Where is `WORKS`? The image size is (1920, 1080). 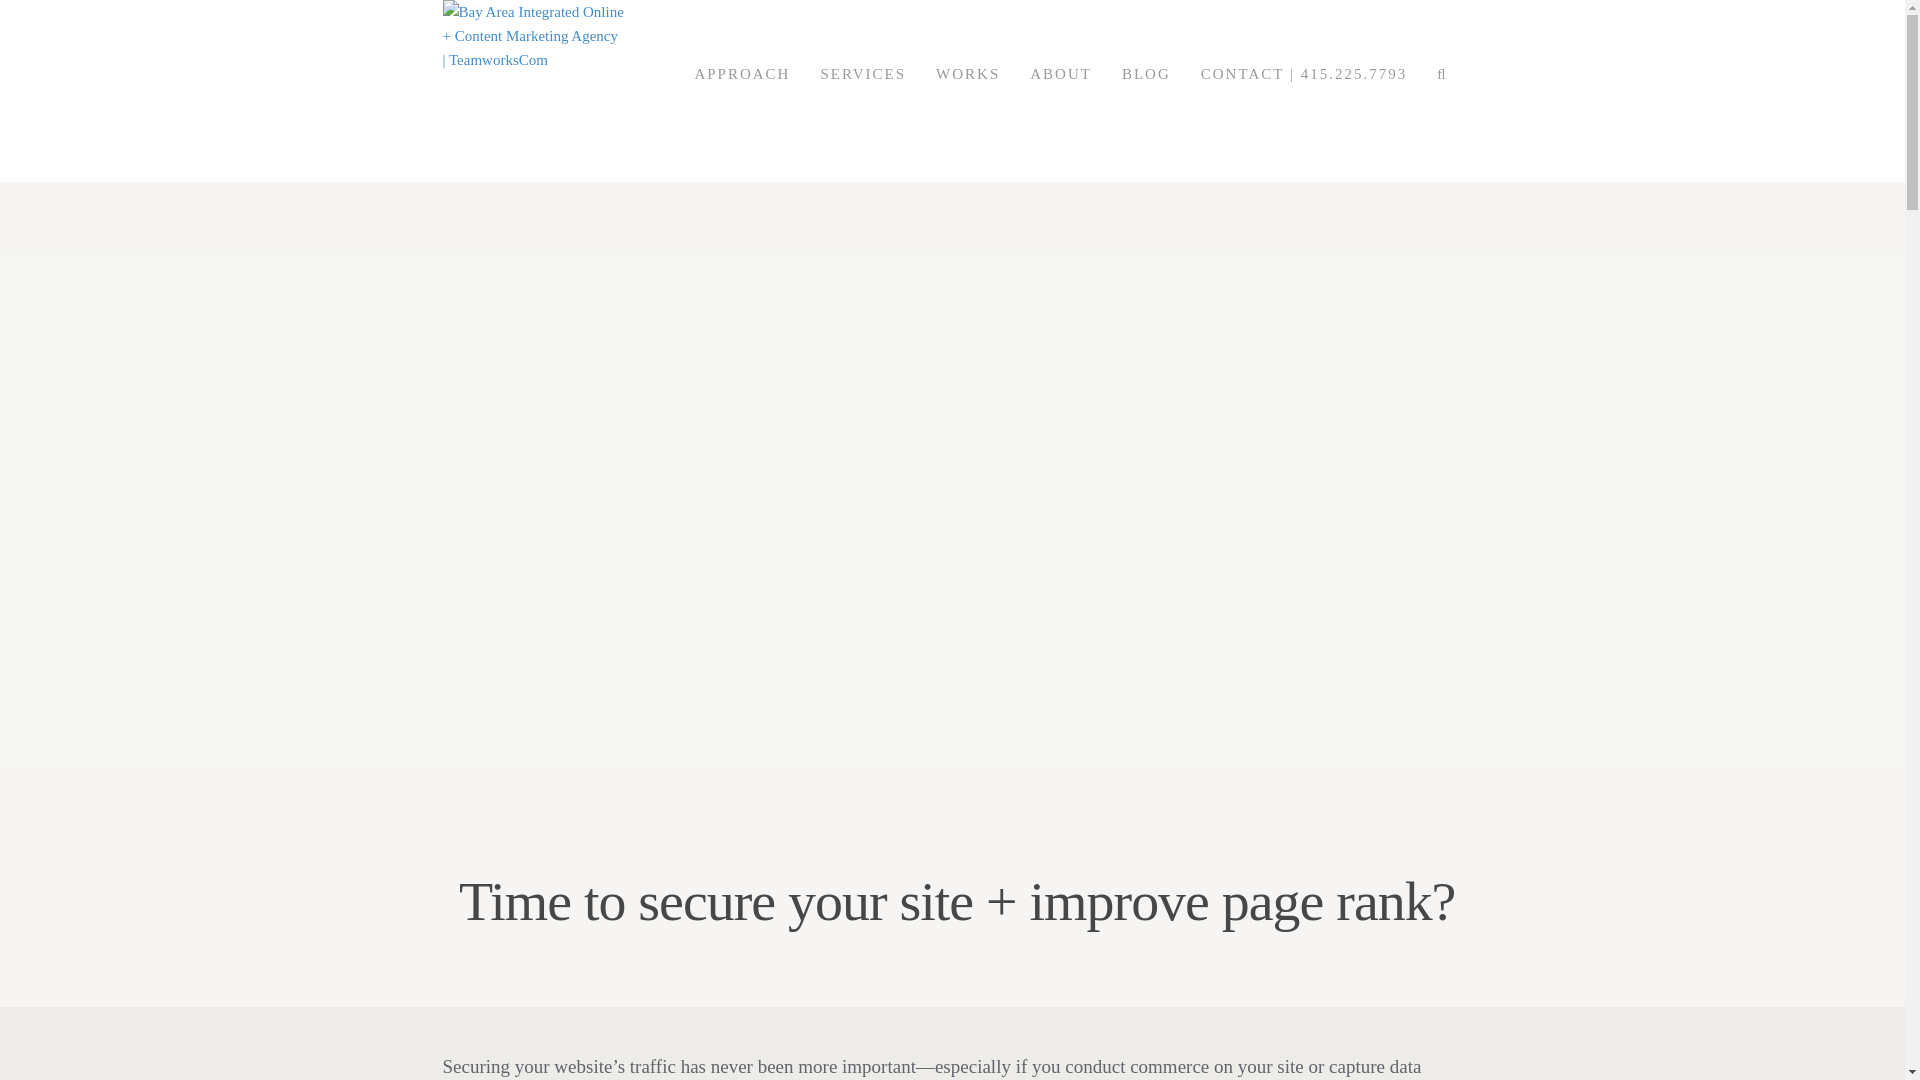
WORKS is located at coordinates (968, 90).